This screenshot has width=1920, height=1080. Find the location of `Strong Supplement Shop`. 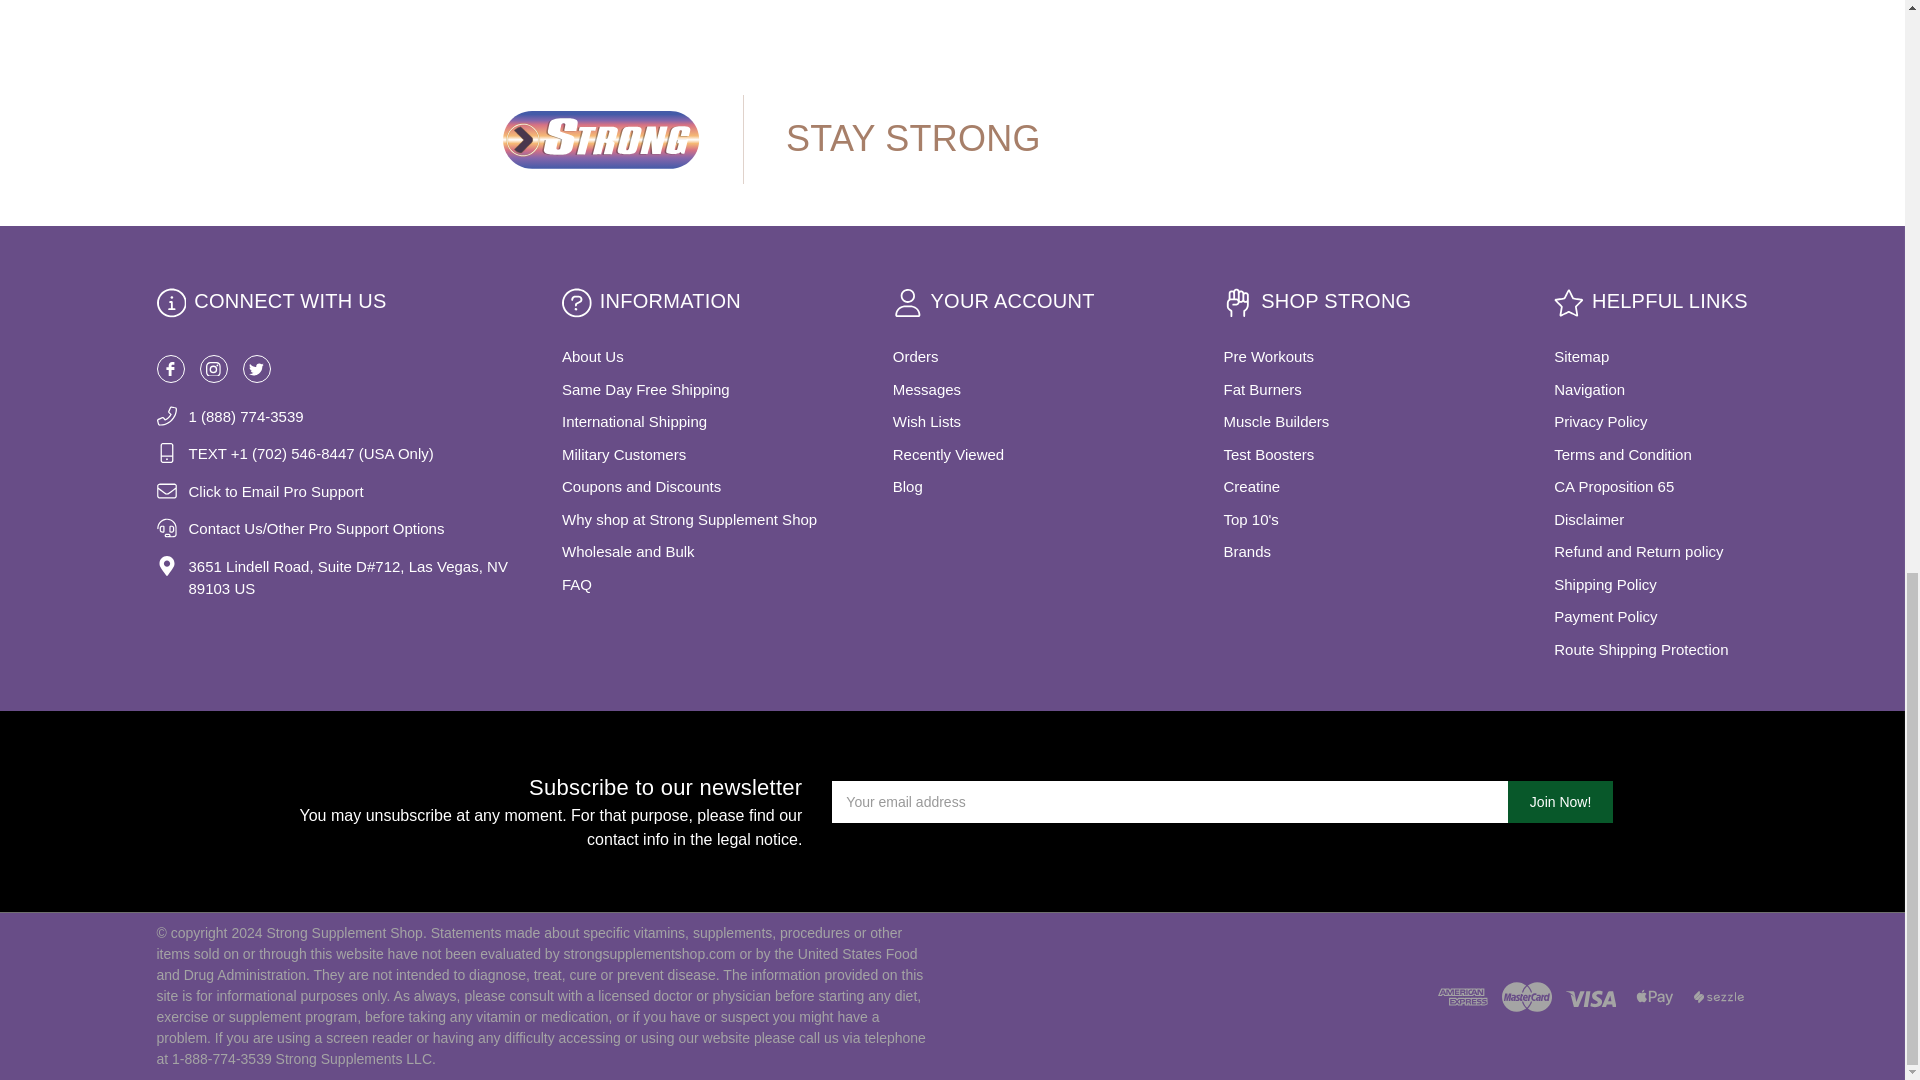

Strong Supplement Shop is located at coordinates (600, 139).